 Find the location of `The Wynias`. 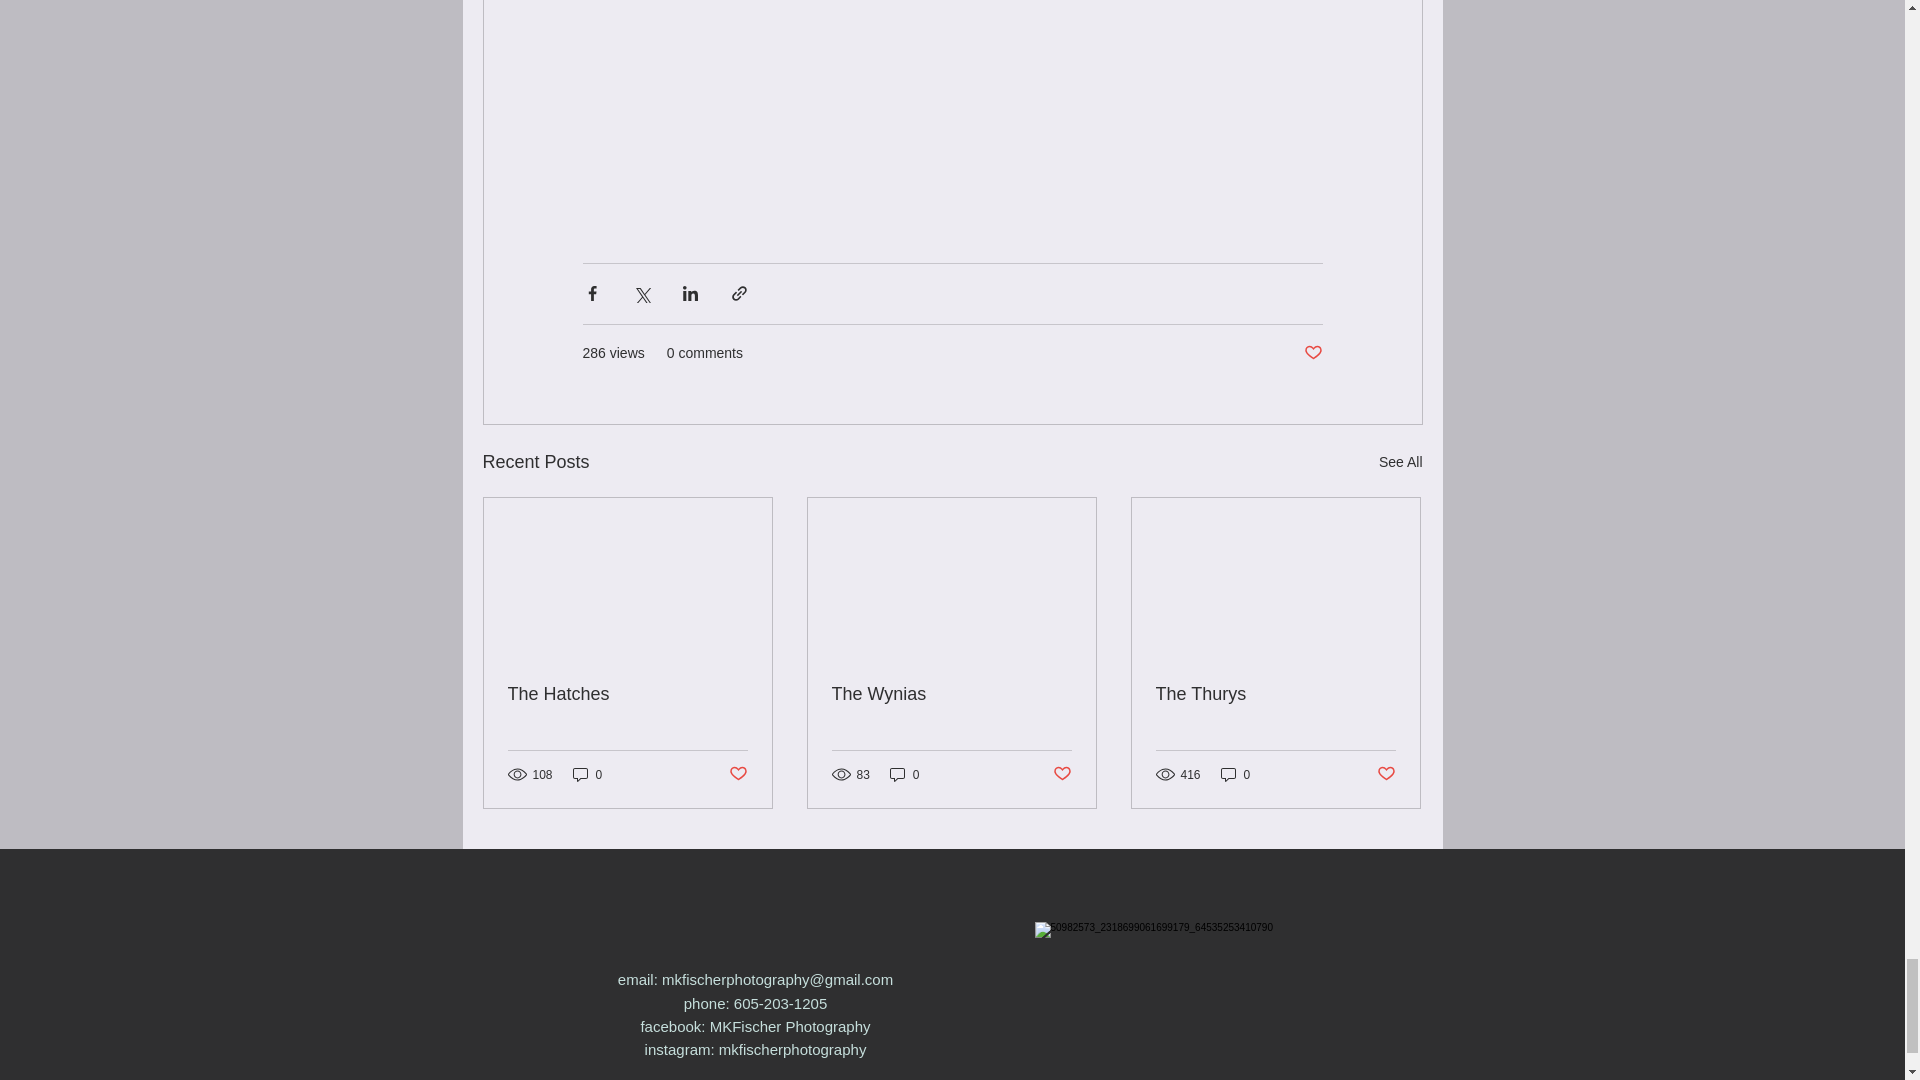

The Wynias is located at coordinates (951, 694).